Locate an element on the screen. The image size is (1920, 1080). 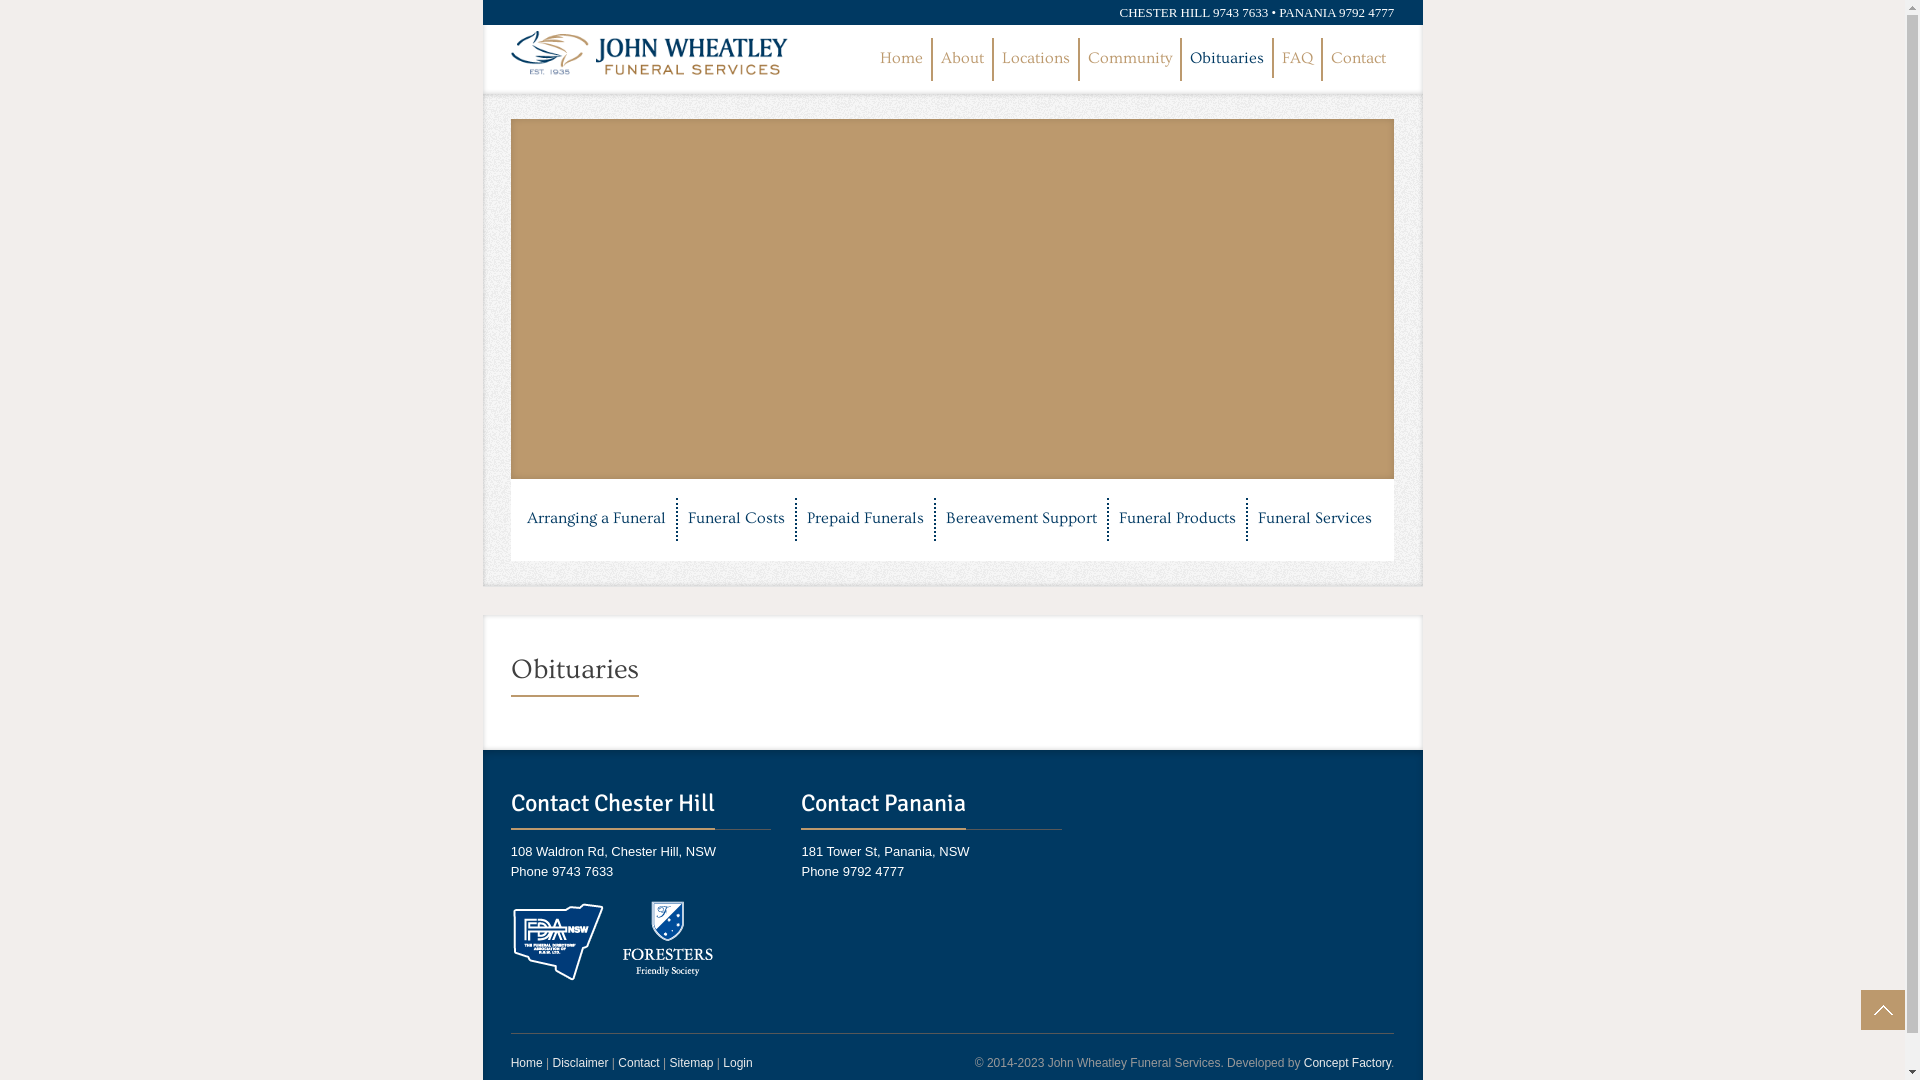
Obituaries is located at coordinates (1227, 58).